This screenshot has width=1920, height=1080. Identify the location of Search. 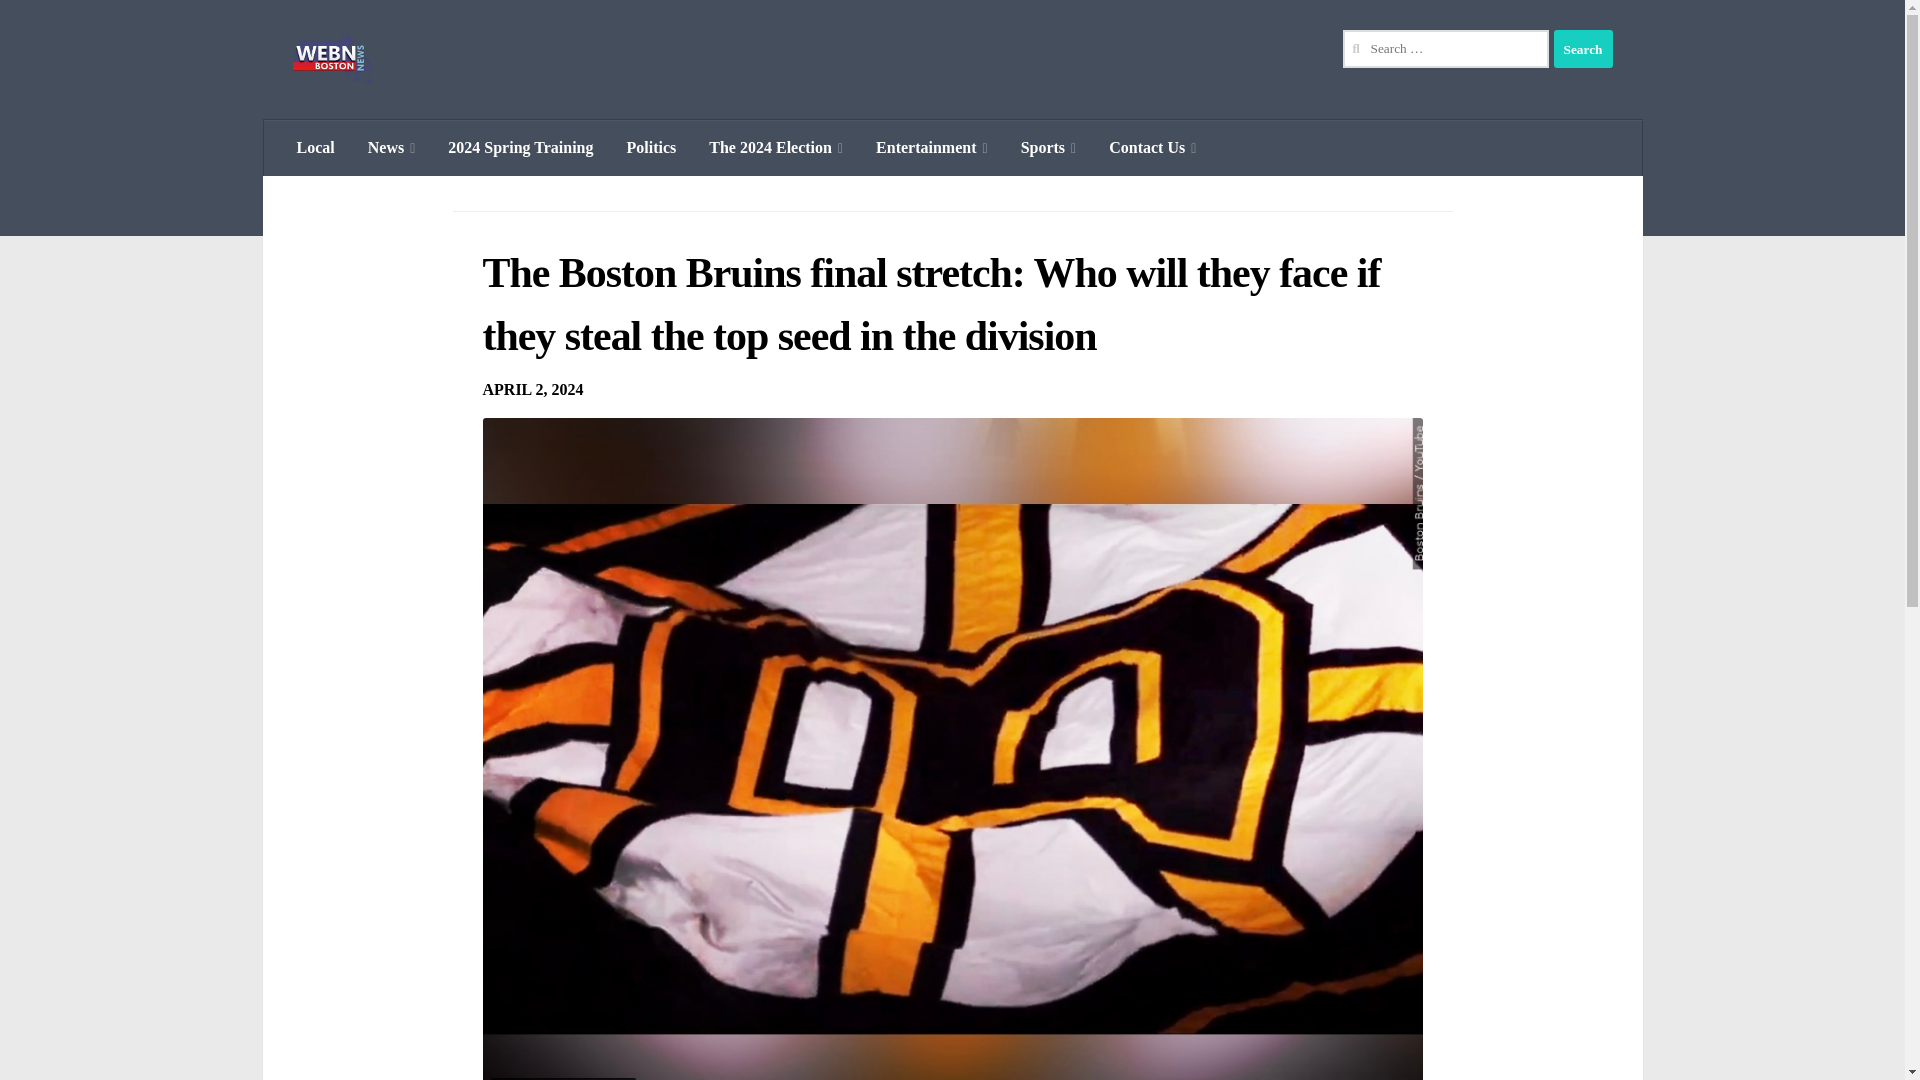
(1582, 49).